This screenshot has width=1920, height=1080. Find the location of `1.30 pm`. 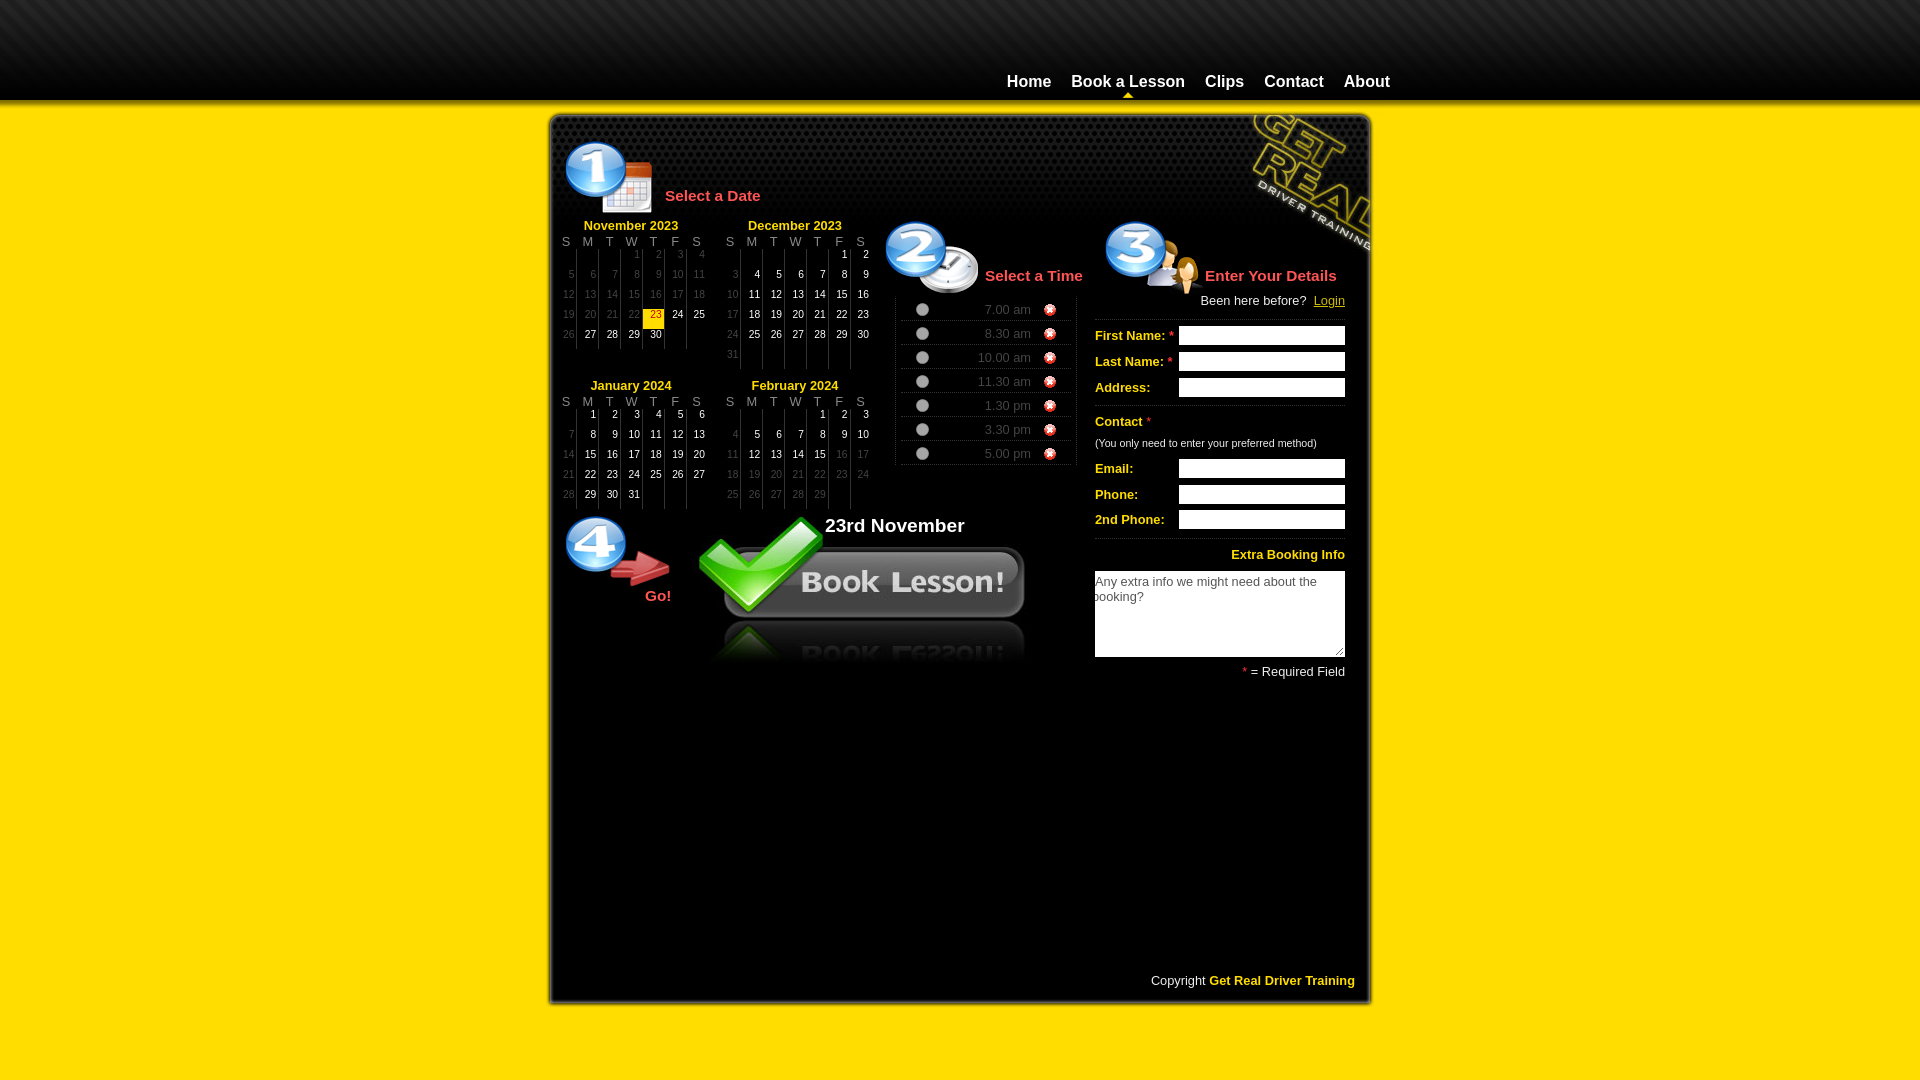

1.30 pm is located at coordinates (986, 405).